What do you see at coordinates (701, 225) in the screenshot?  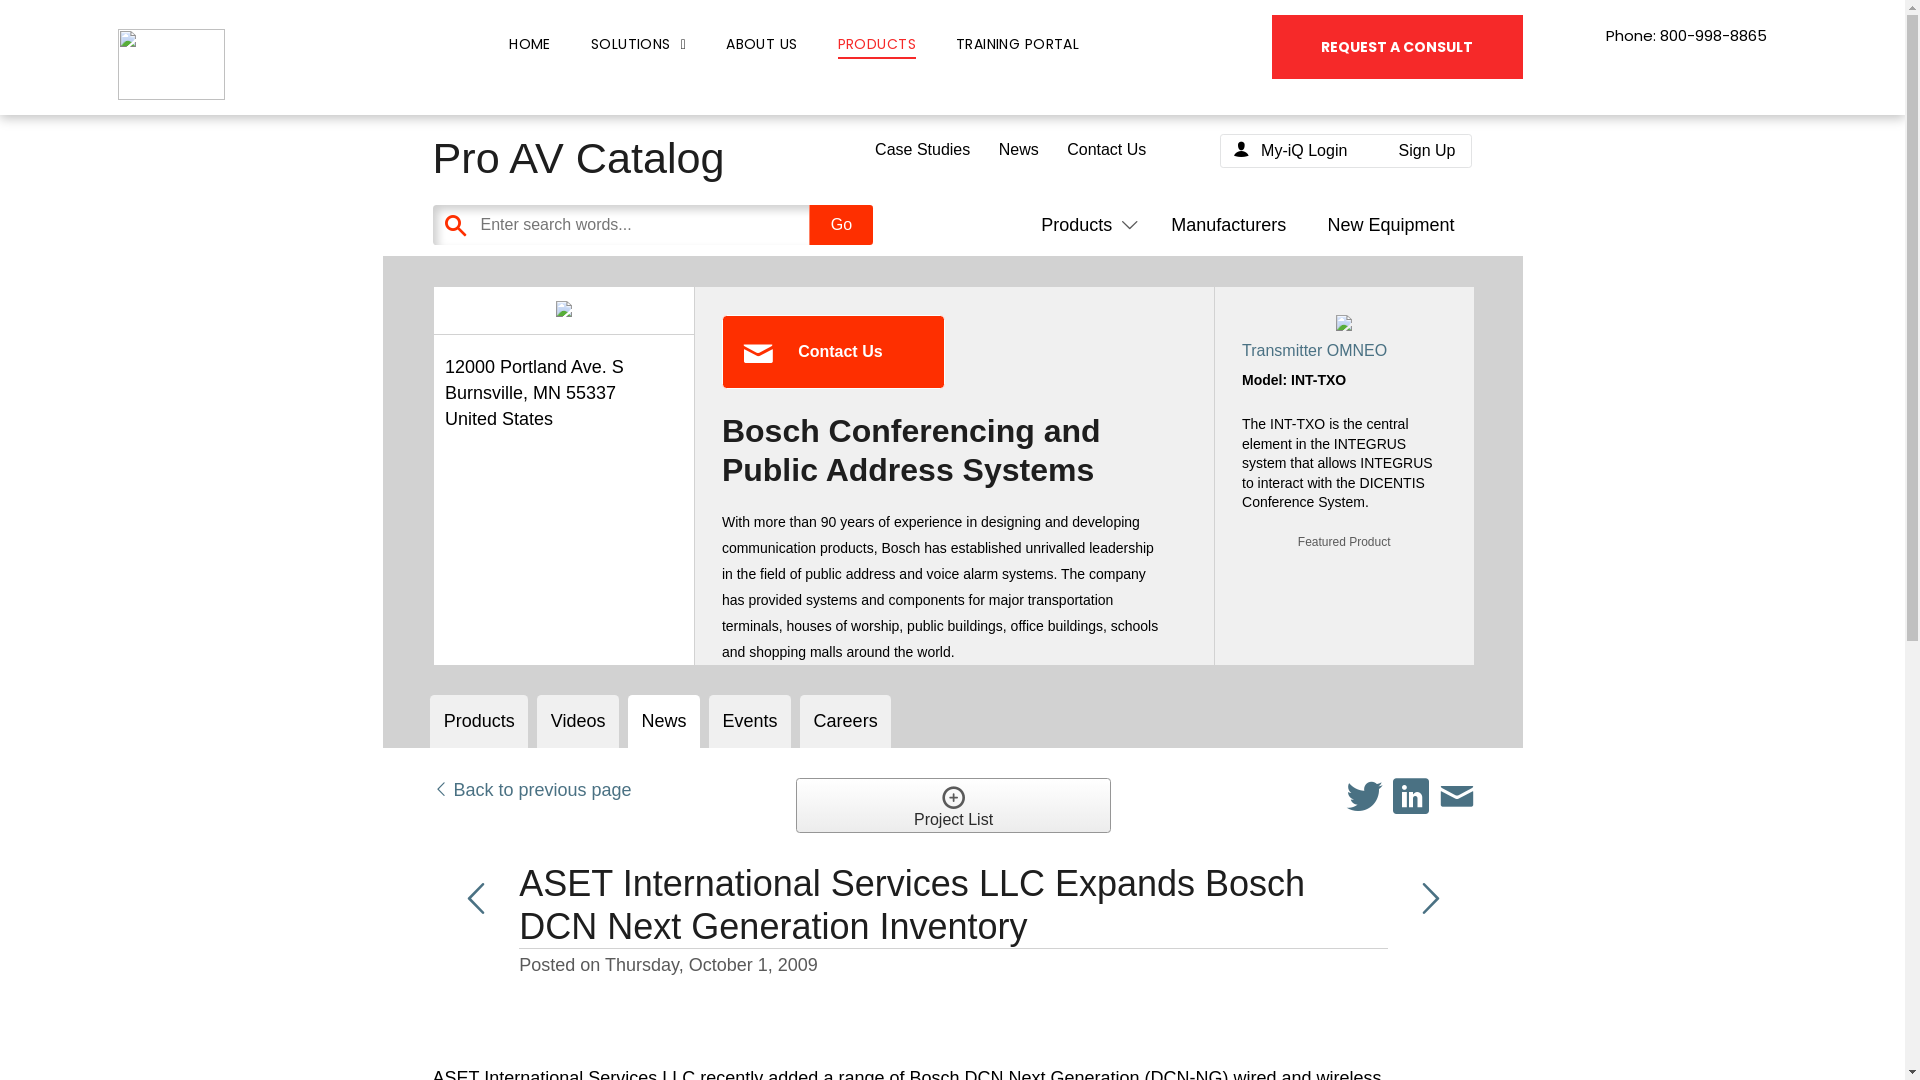 I see `Enter search words...` at bounding box center [701, 225].